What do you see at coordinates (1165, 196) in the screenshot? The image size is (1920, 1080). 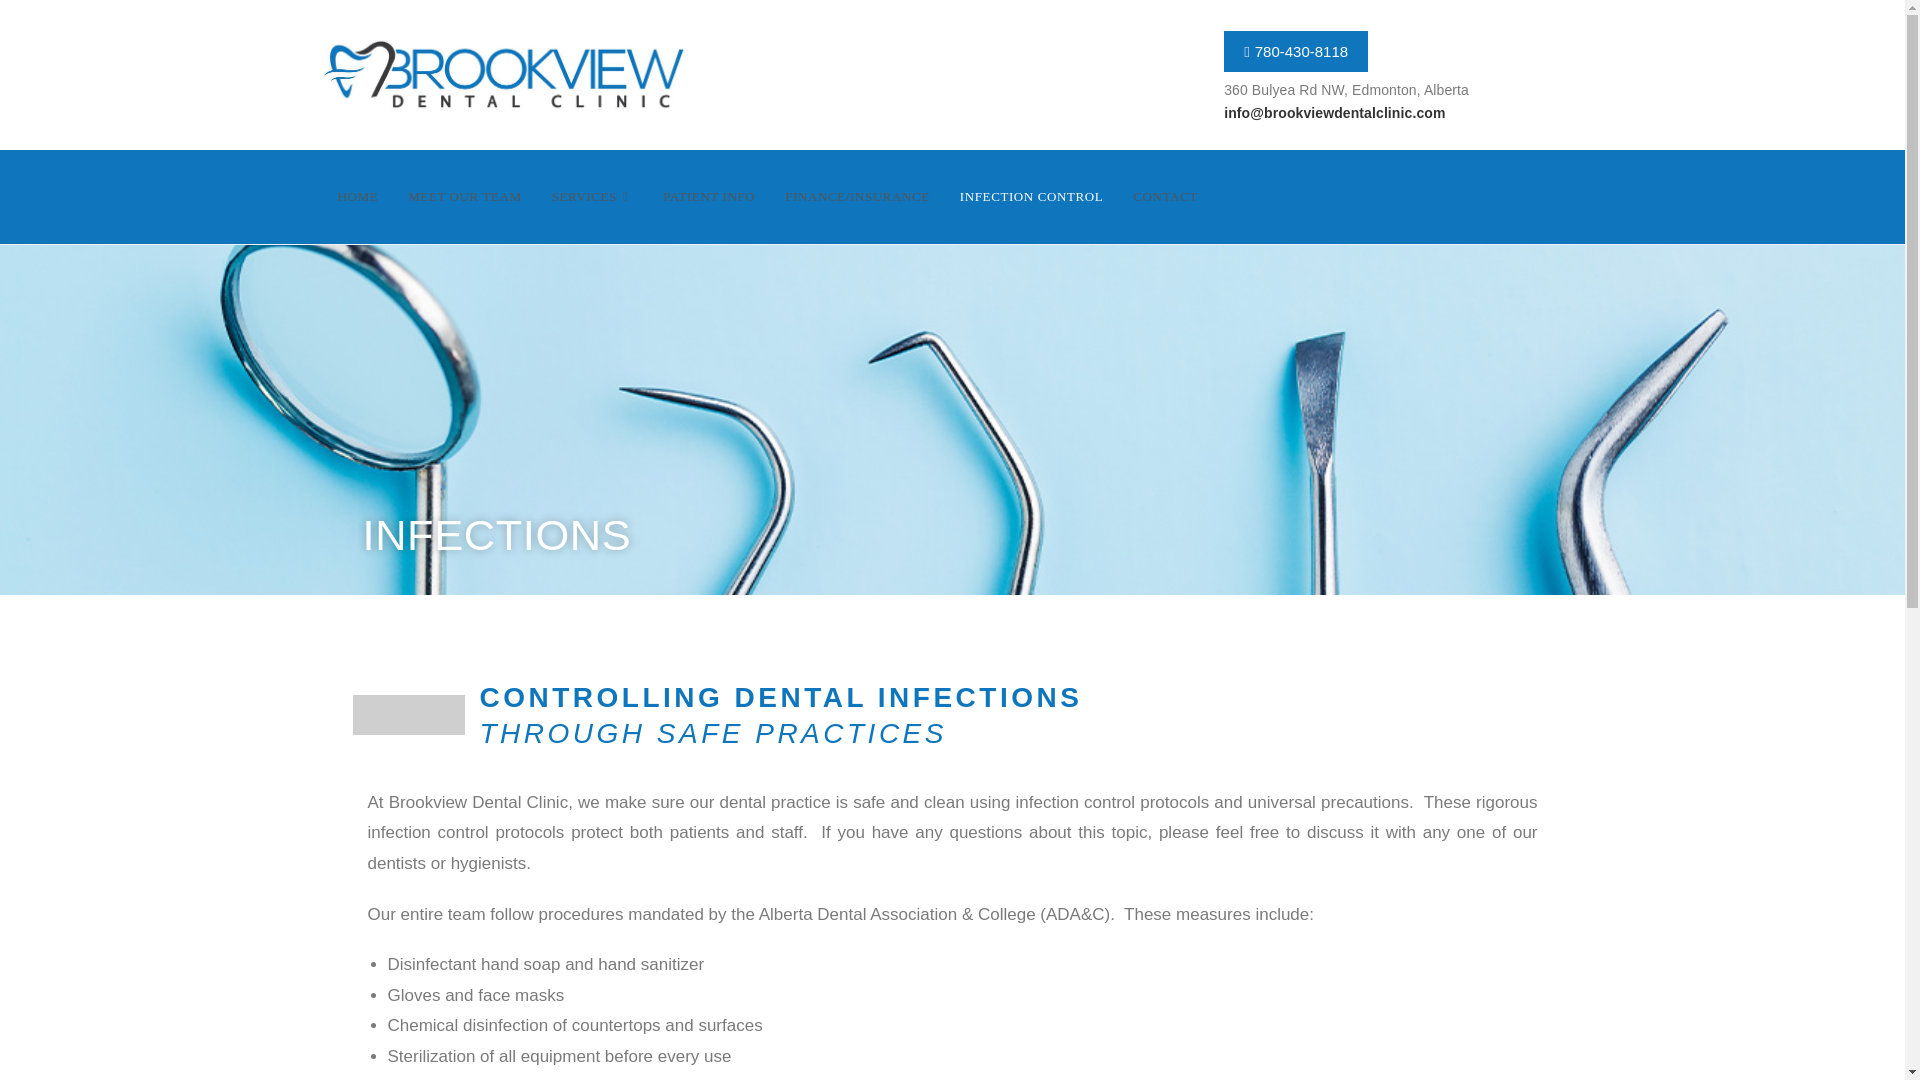 I see `CONTACT` at bounding box center [1165, 196].